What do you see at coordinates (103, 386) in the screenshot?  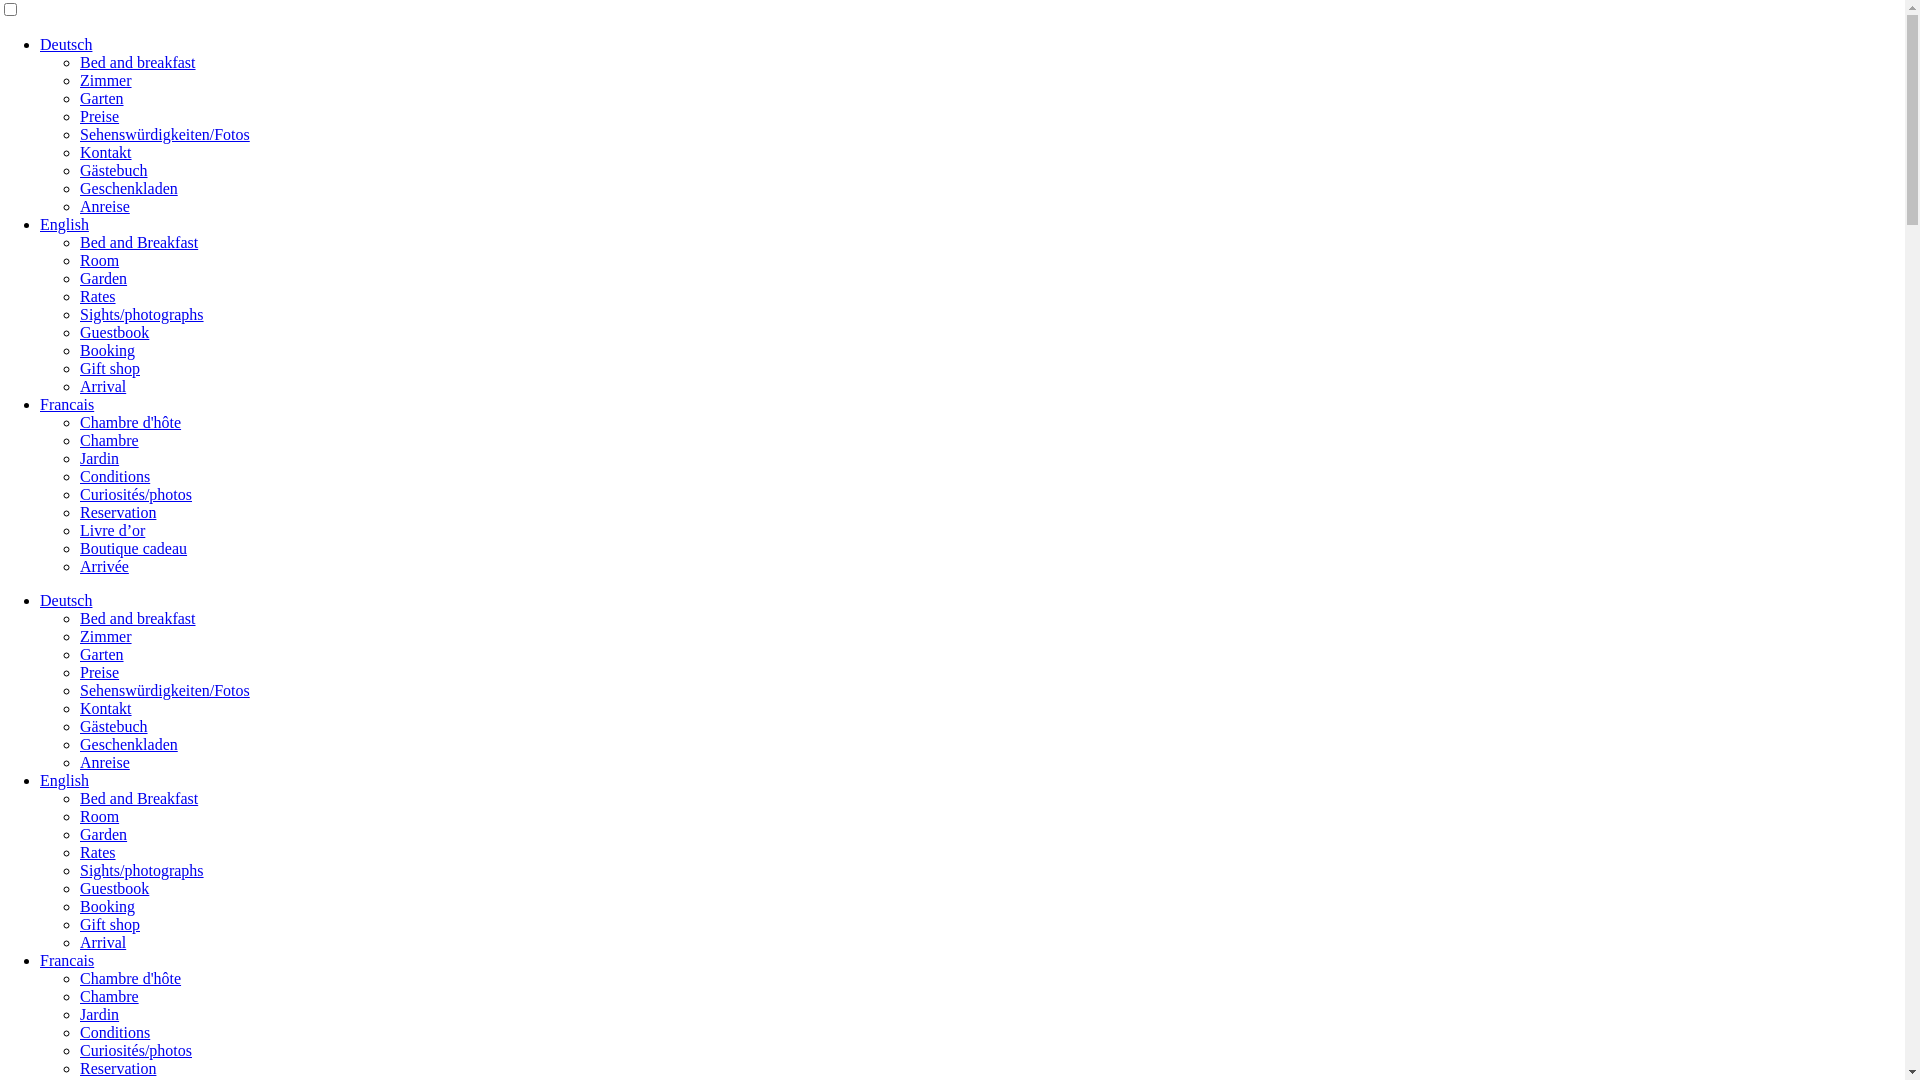 I see `Arrival` at bounding box center [103, 386].